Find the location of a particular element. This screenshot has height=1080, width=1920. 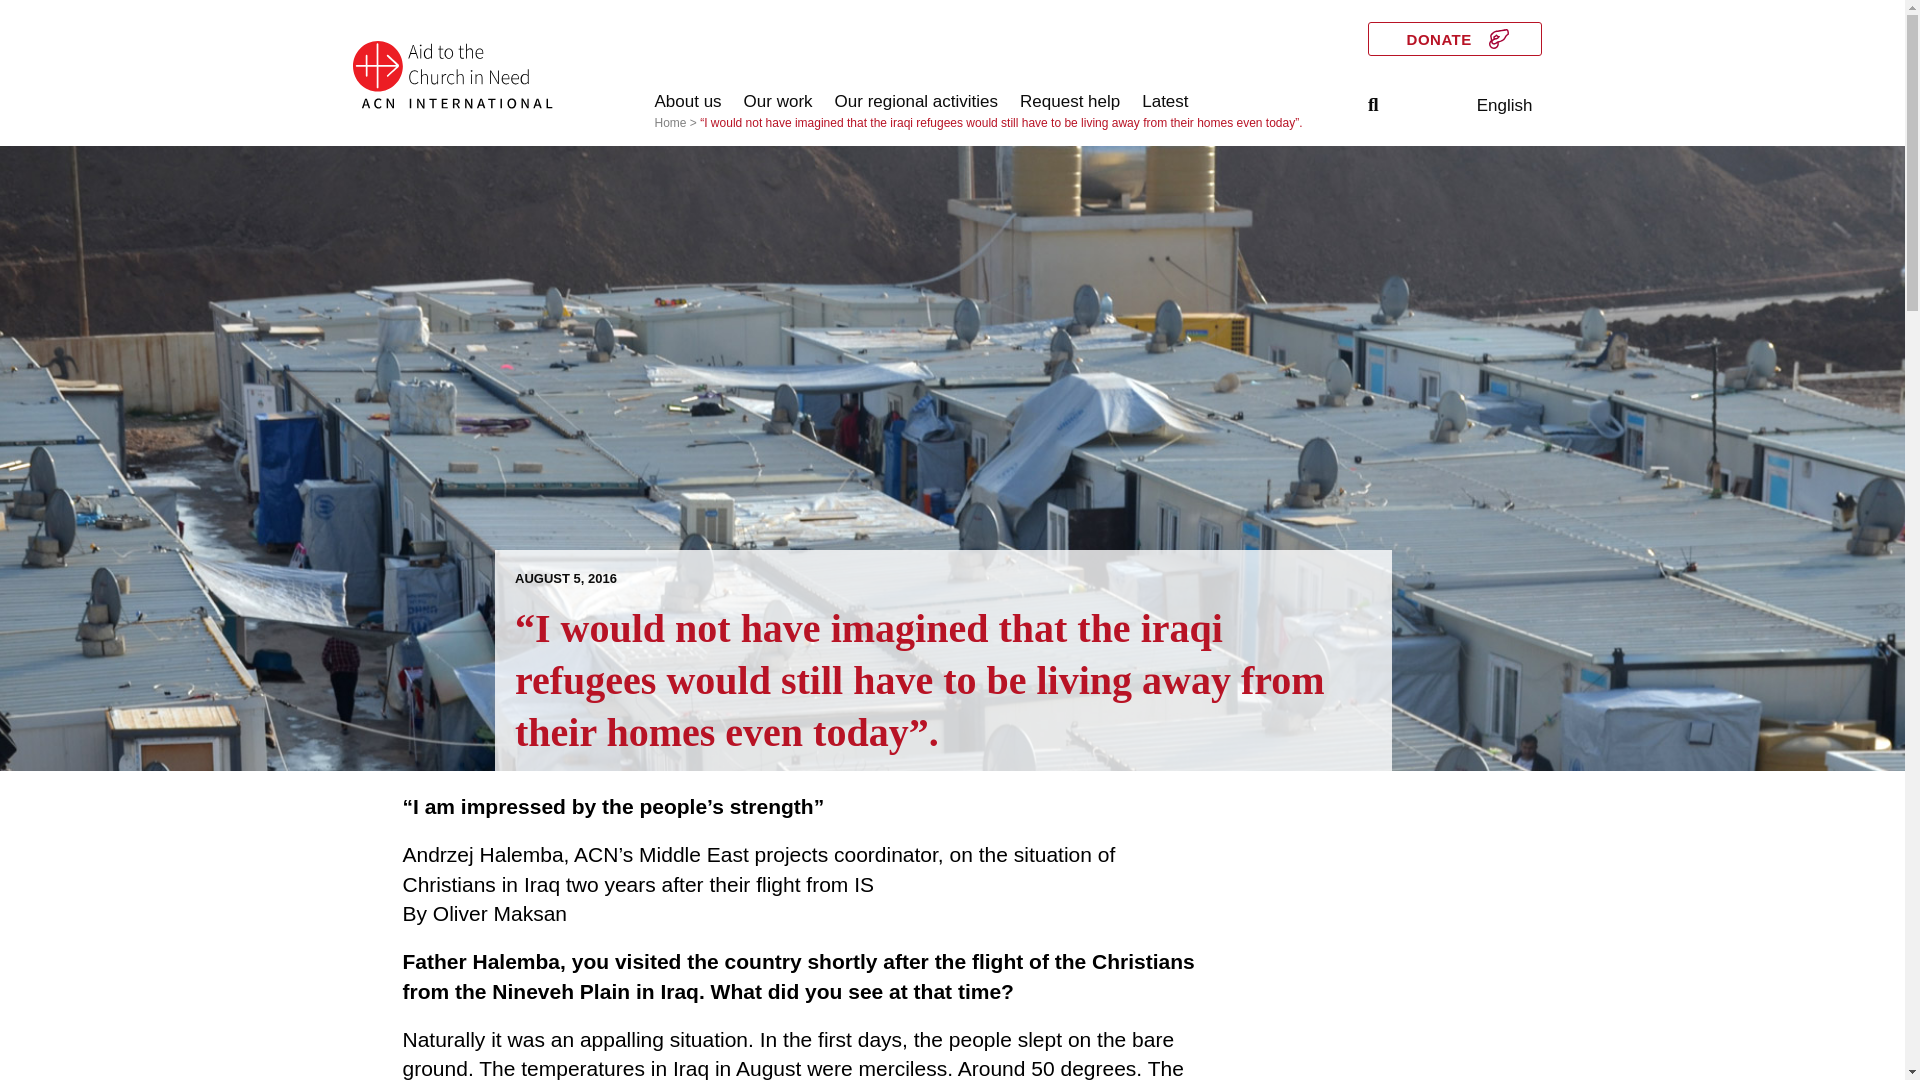

Go to ACN International. is located at coordinates (670, 122).